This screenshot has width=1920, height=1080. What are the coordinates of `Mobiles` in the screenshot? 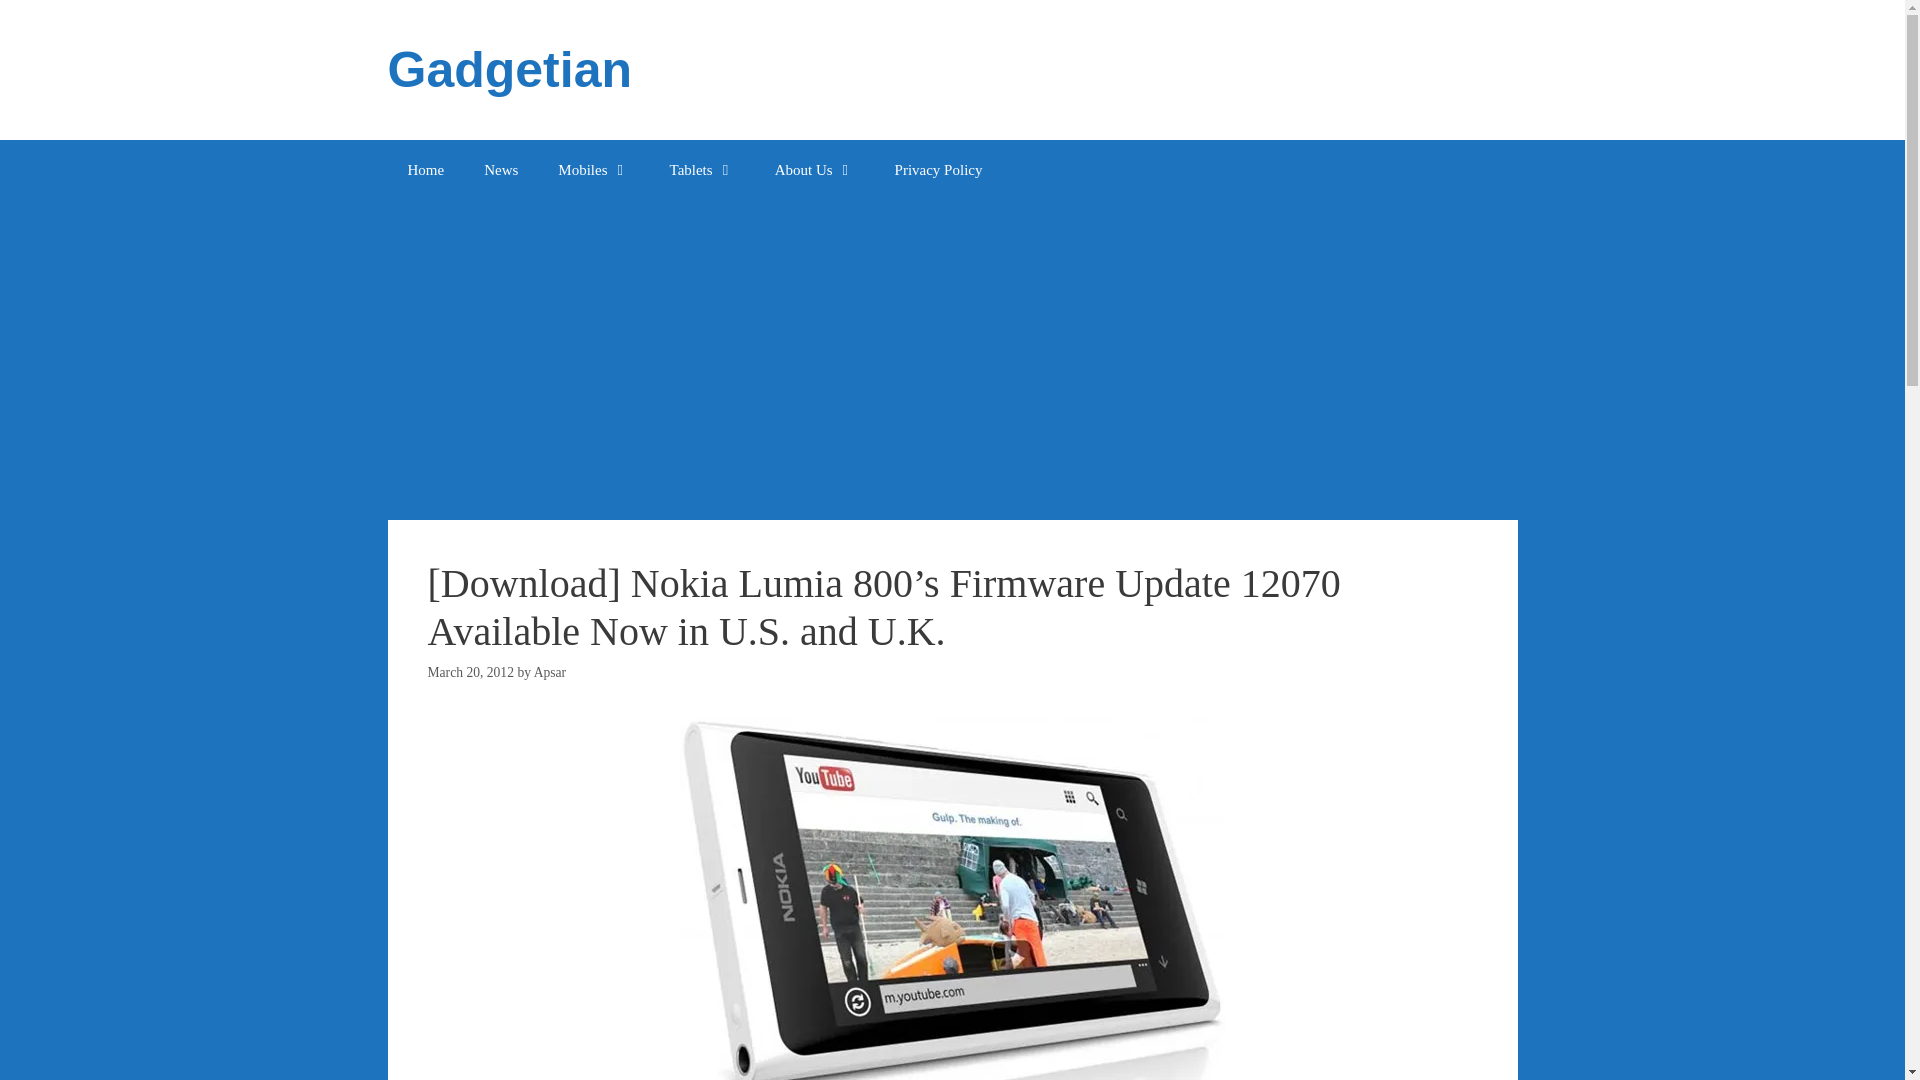 It's located at (592, 170).